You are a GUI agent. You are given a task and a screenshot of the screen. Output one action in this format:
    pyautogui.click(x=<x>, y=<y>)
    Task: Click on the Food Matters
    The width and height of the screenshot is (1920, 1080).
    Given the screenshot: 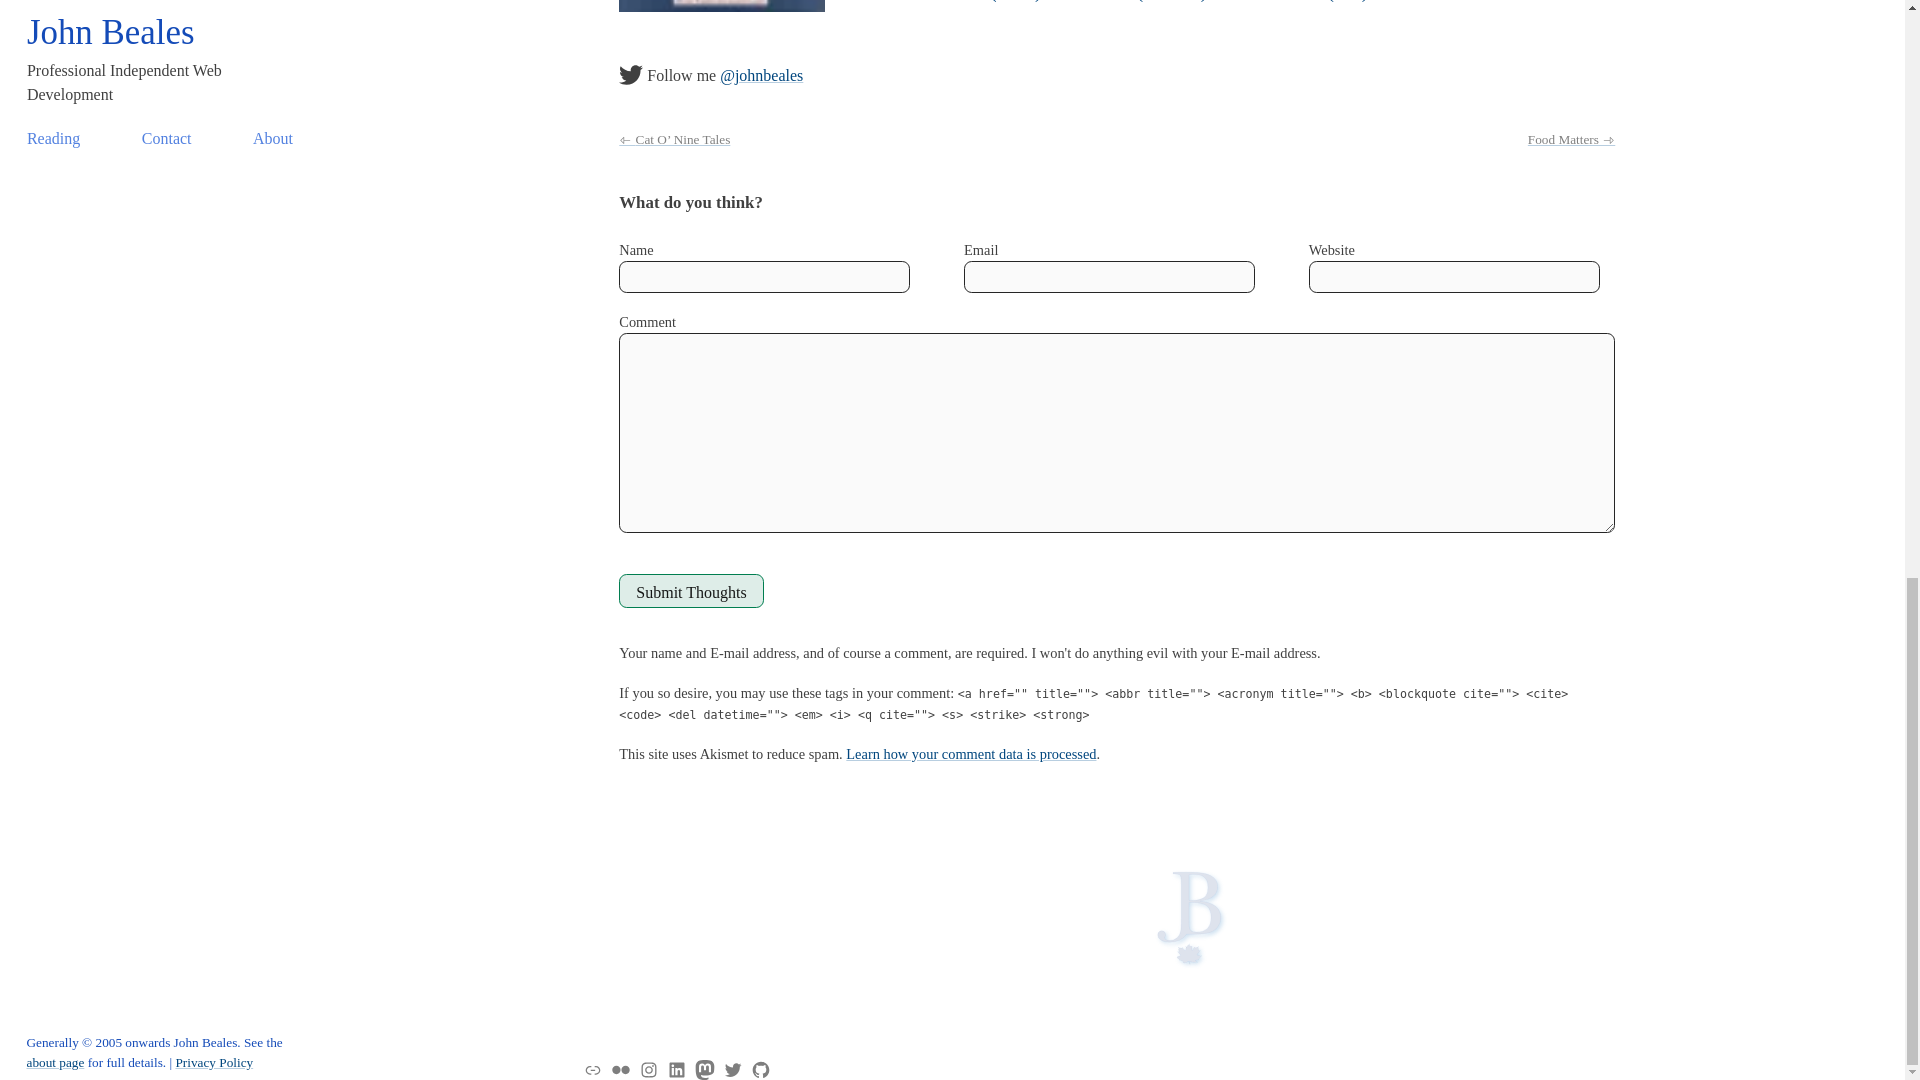 What is the action you would take?
    pyautogui.click(x=1571, y=138)
    